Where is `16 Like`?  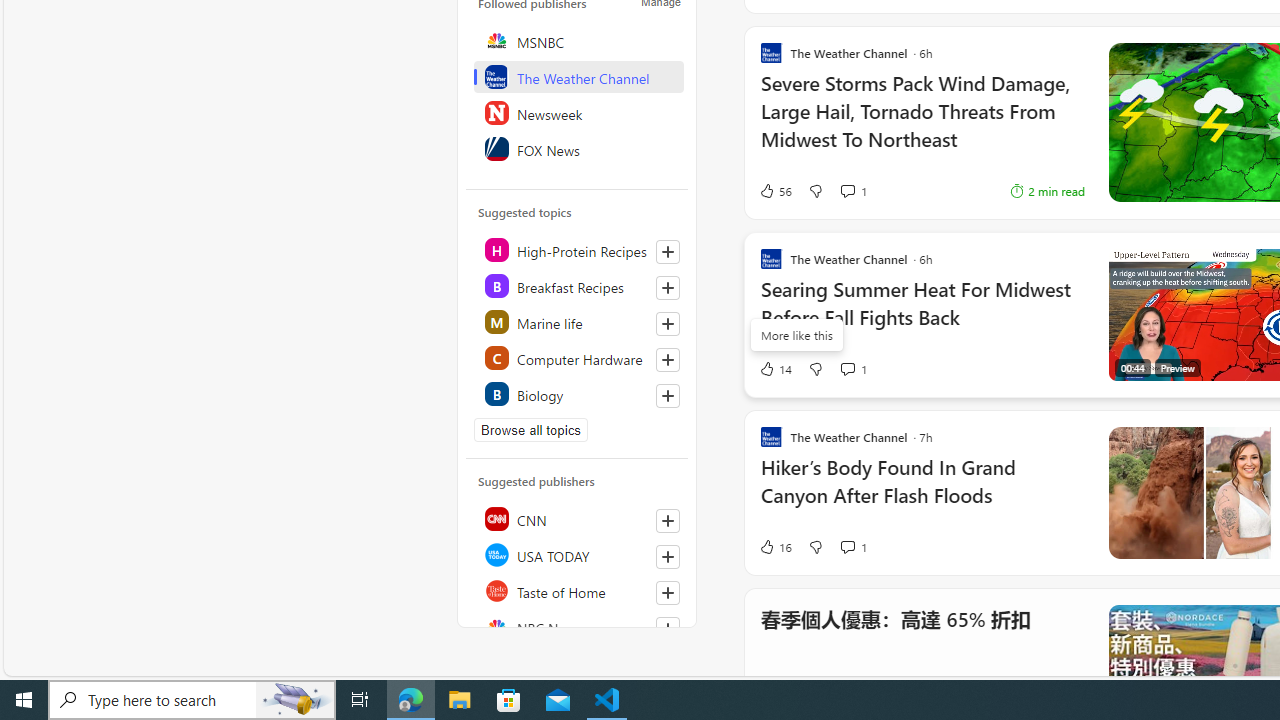
16 Like is located at coordinates (775, 546).